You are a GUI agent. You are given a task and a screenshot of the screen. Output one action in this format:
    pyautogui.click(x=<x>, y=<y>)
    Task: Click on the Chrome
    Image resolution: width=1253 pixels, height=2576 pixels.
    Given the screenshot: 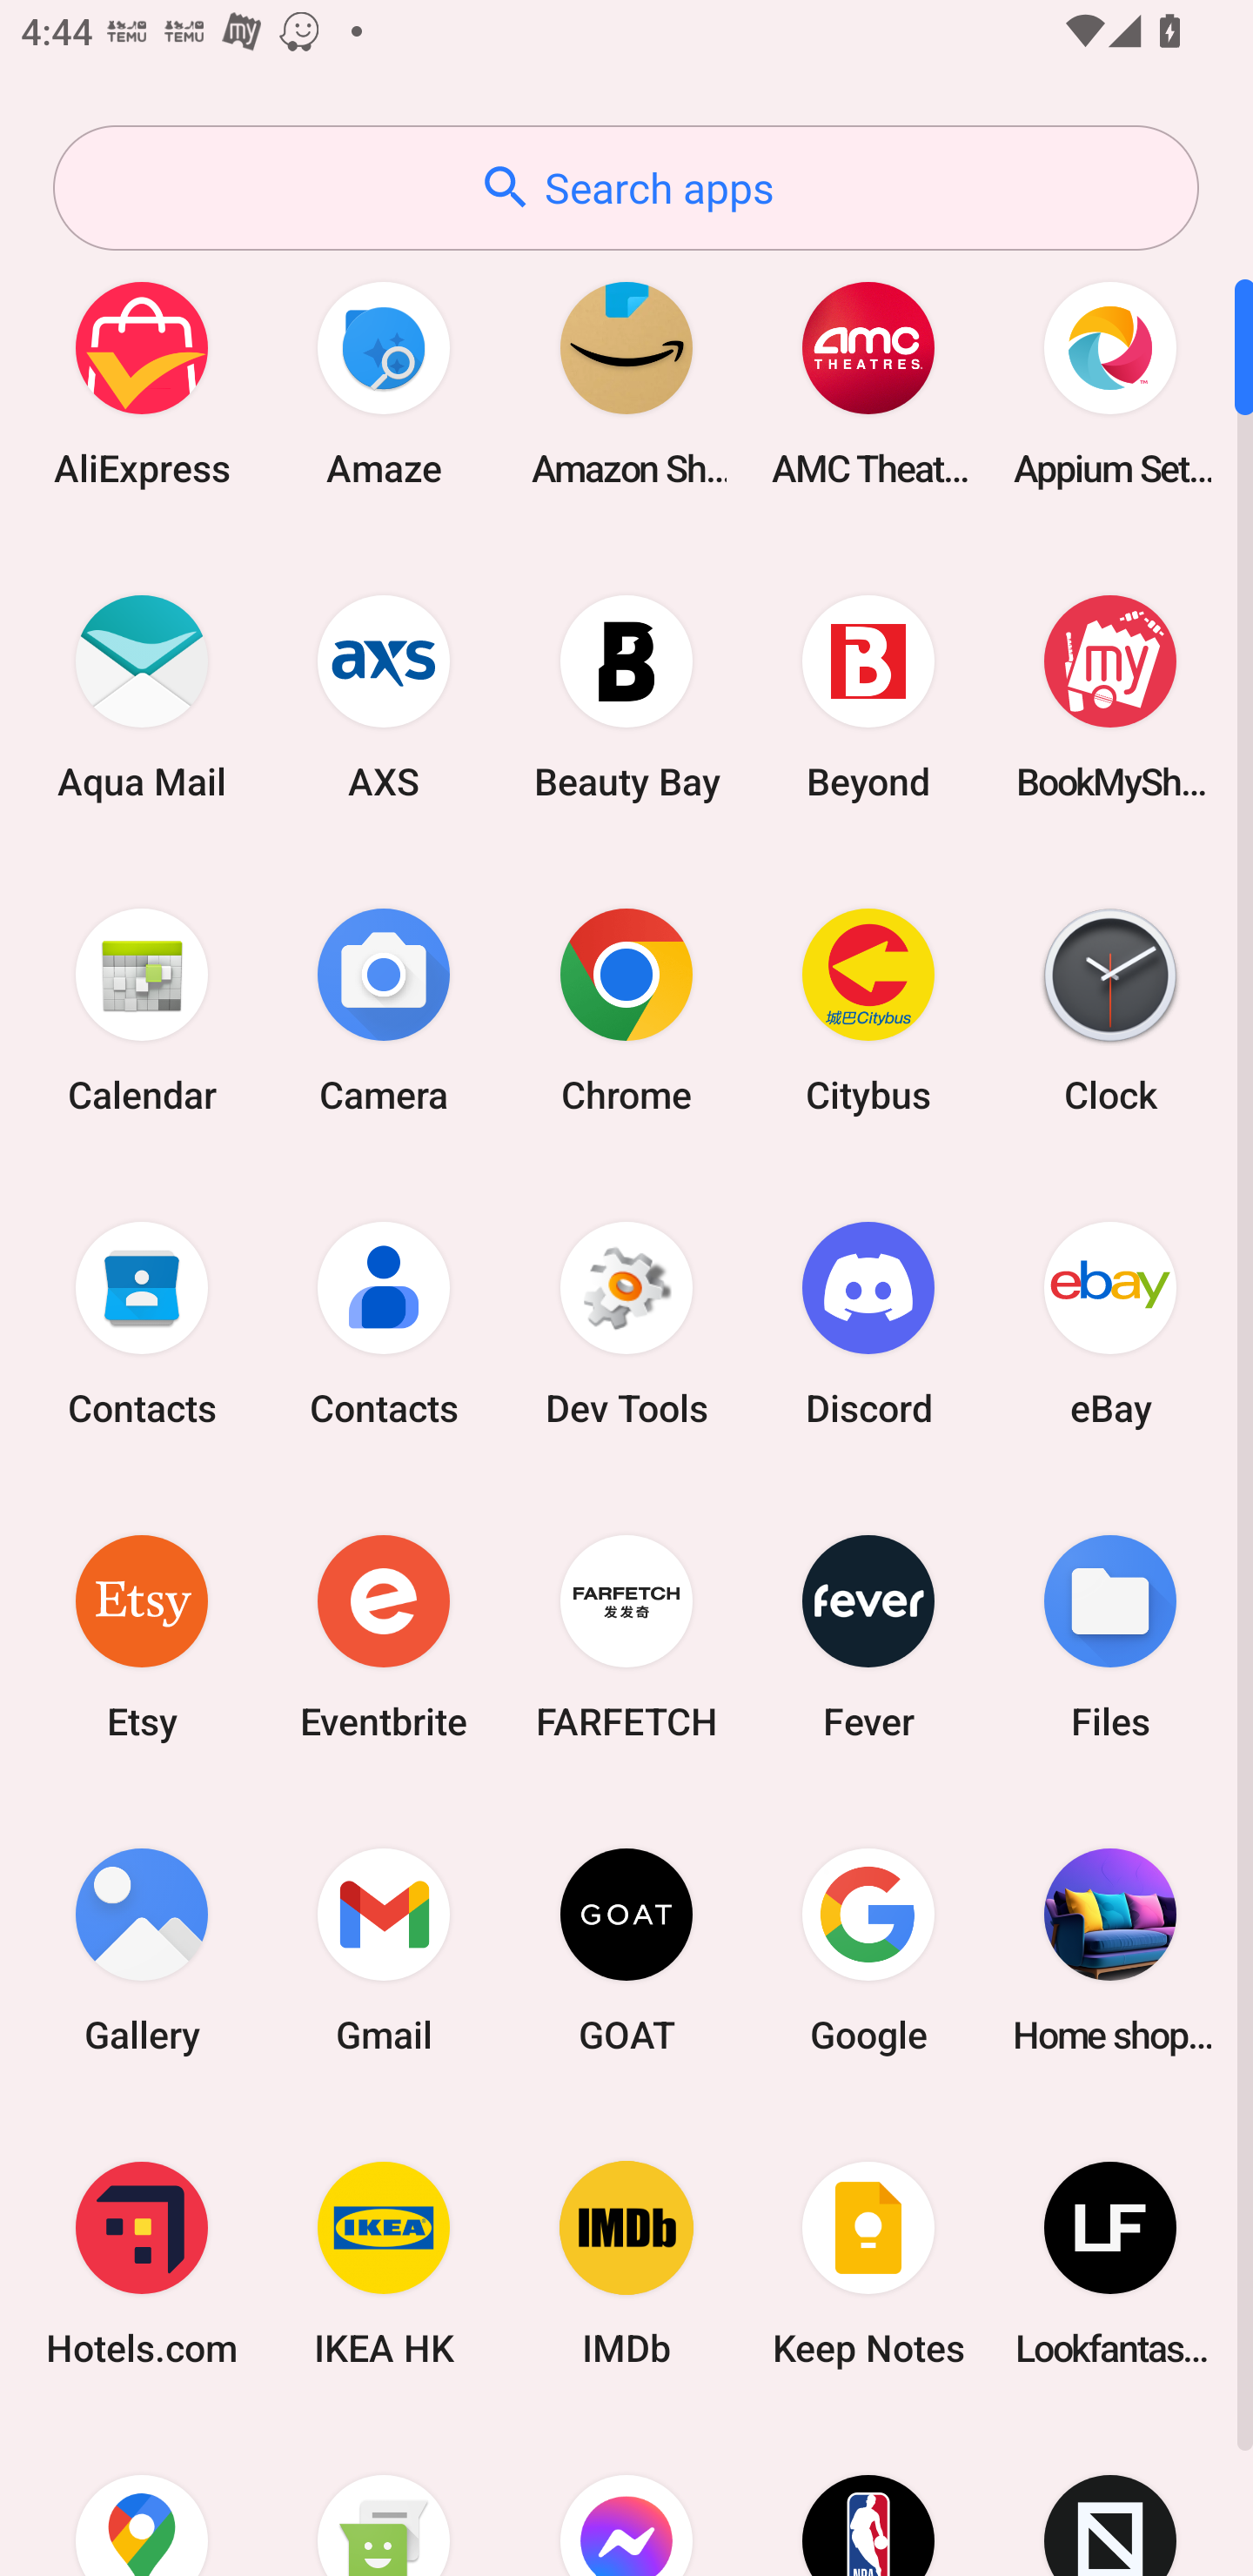 What is the action you would take?
    pyautogui.click(x=626, y=1010)
    